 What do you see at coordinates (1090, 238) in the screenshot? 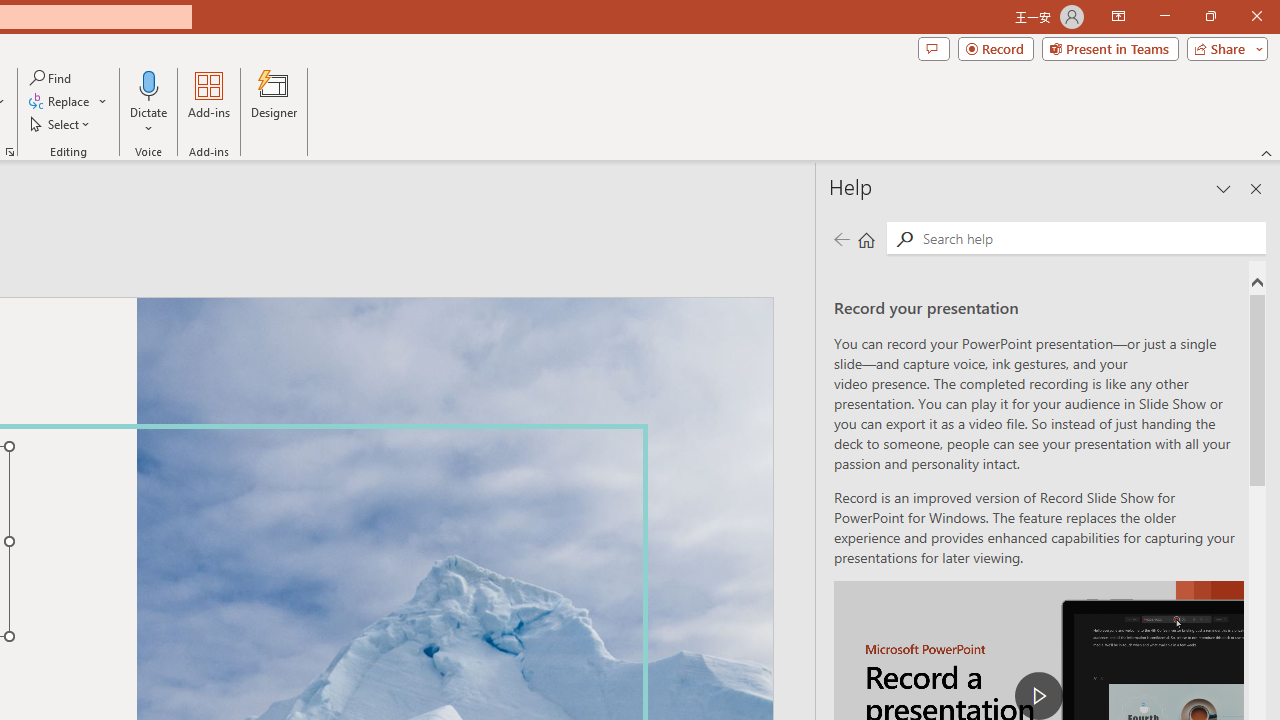
I see `Search` at bounding box center [1090, 238].